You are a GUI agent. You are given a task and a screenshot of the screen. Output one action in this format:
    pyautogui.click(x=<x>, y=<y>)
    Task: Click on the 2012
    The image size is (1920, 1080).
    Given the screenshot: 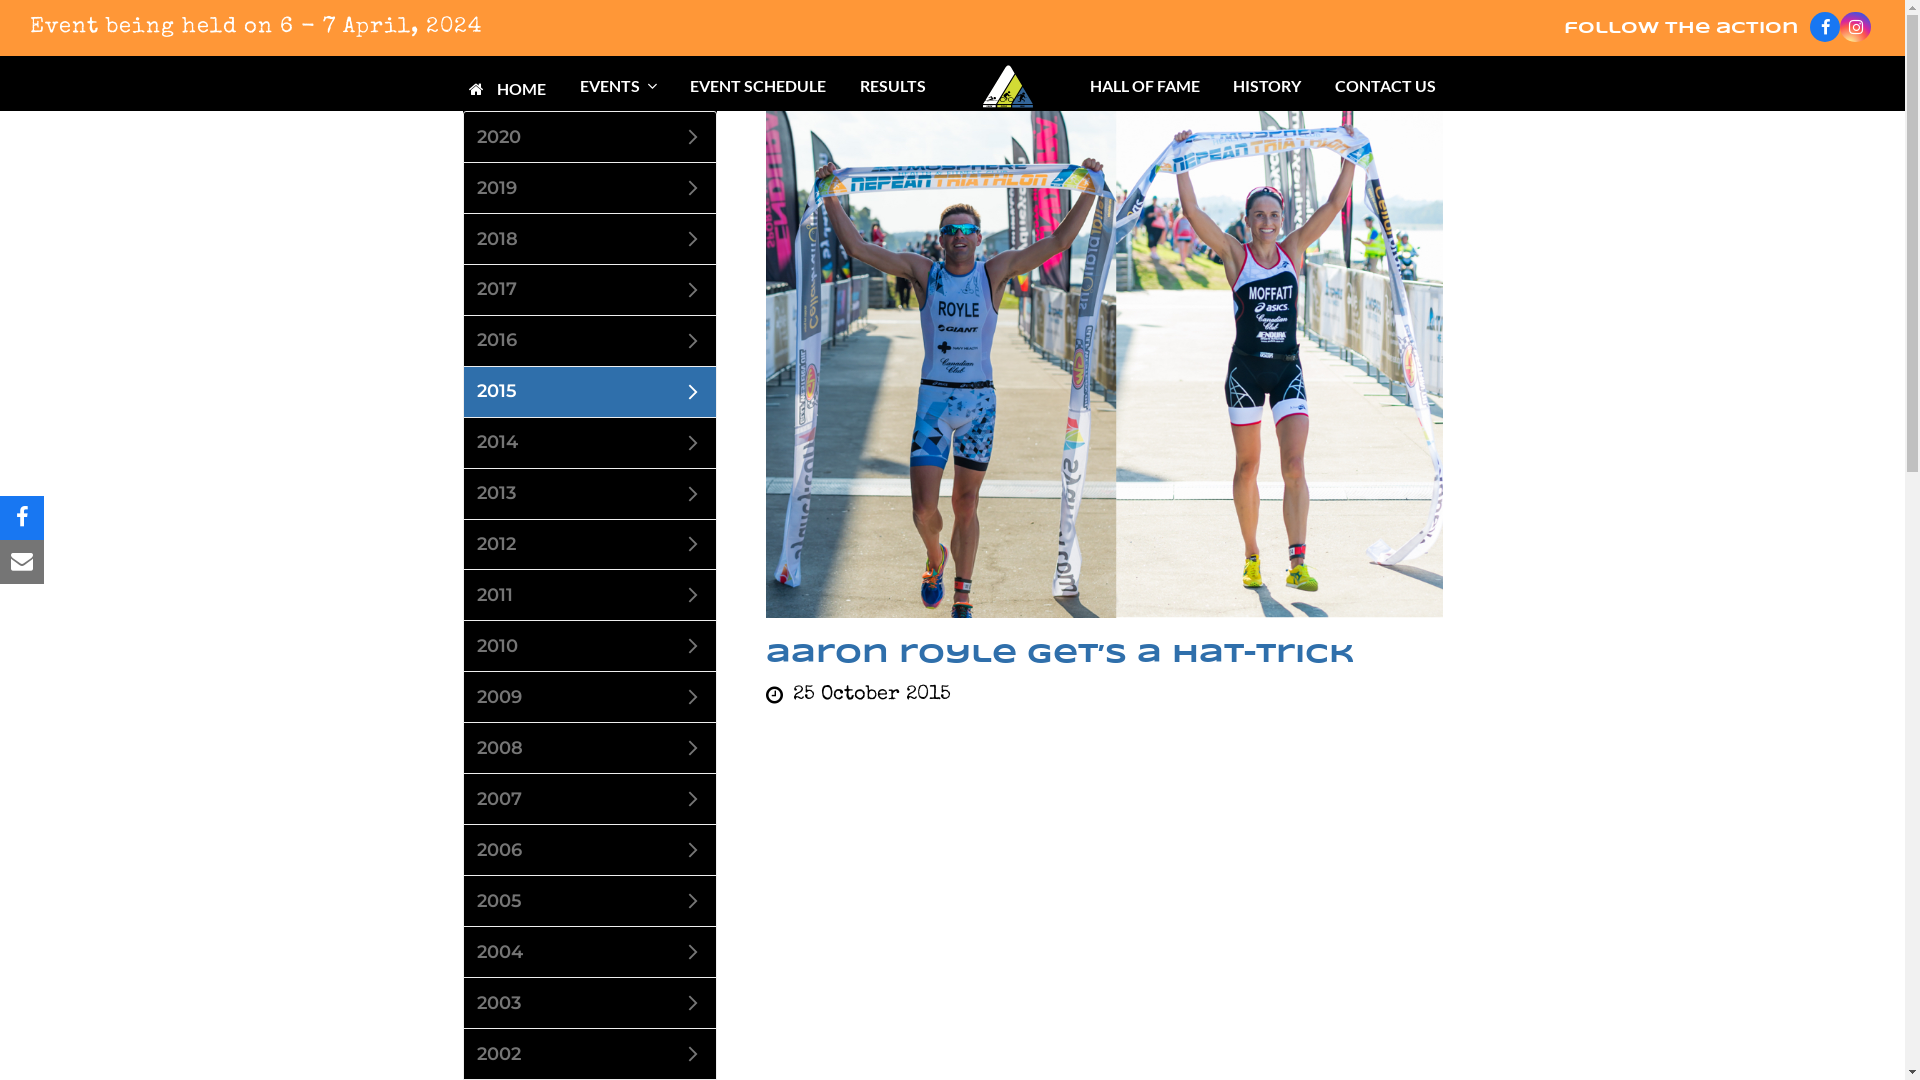 What is the action you would take?
    pyautogui.click(x=590, y=545)
    